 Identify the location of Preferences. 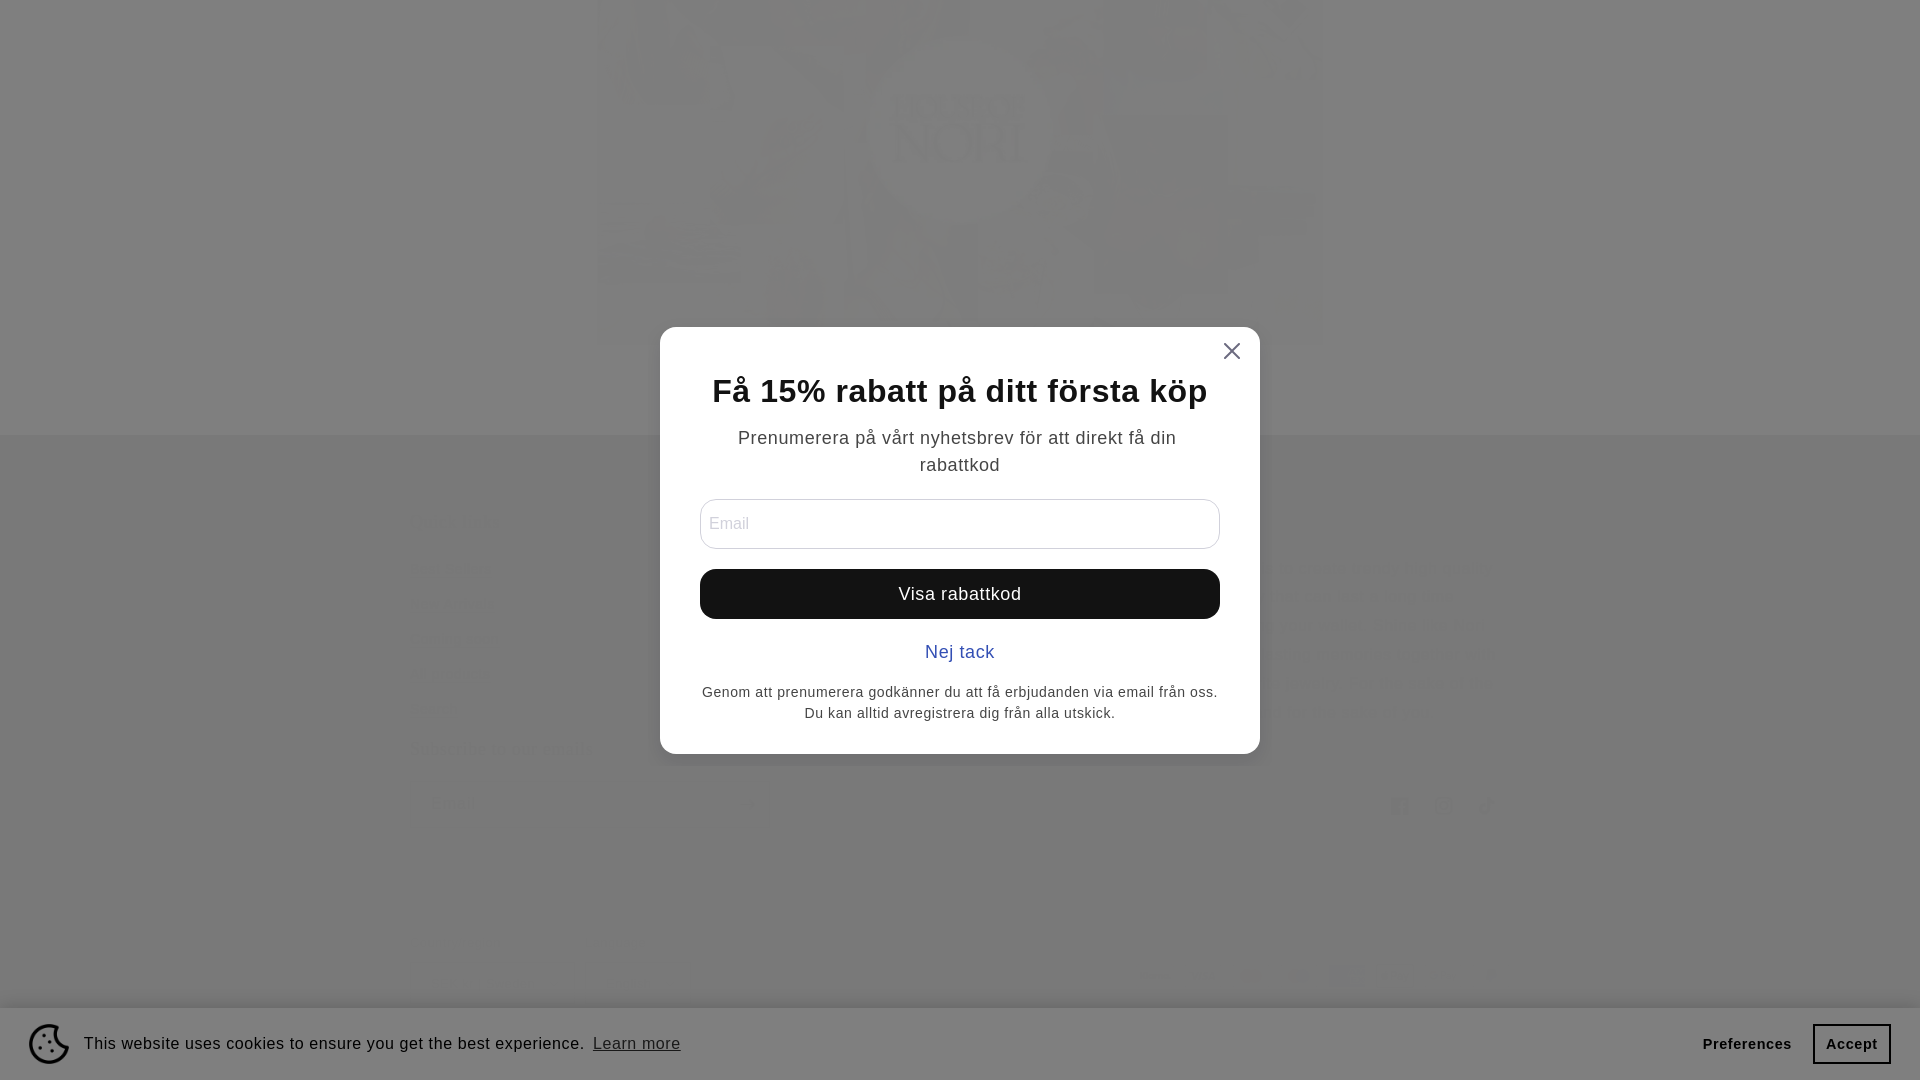
(1746, 94).